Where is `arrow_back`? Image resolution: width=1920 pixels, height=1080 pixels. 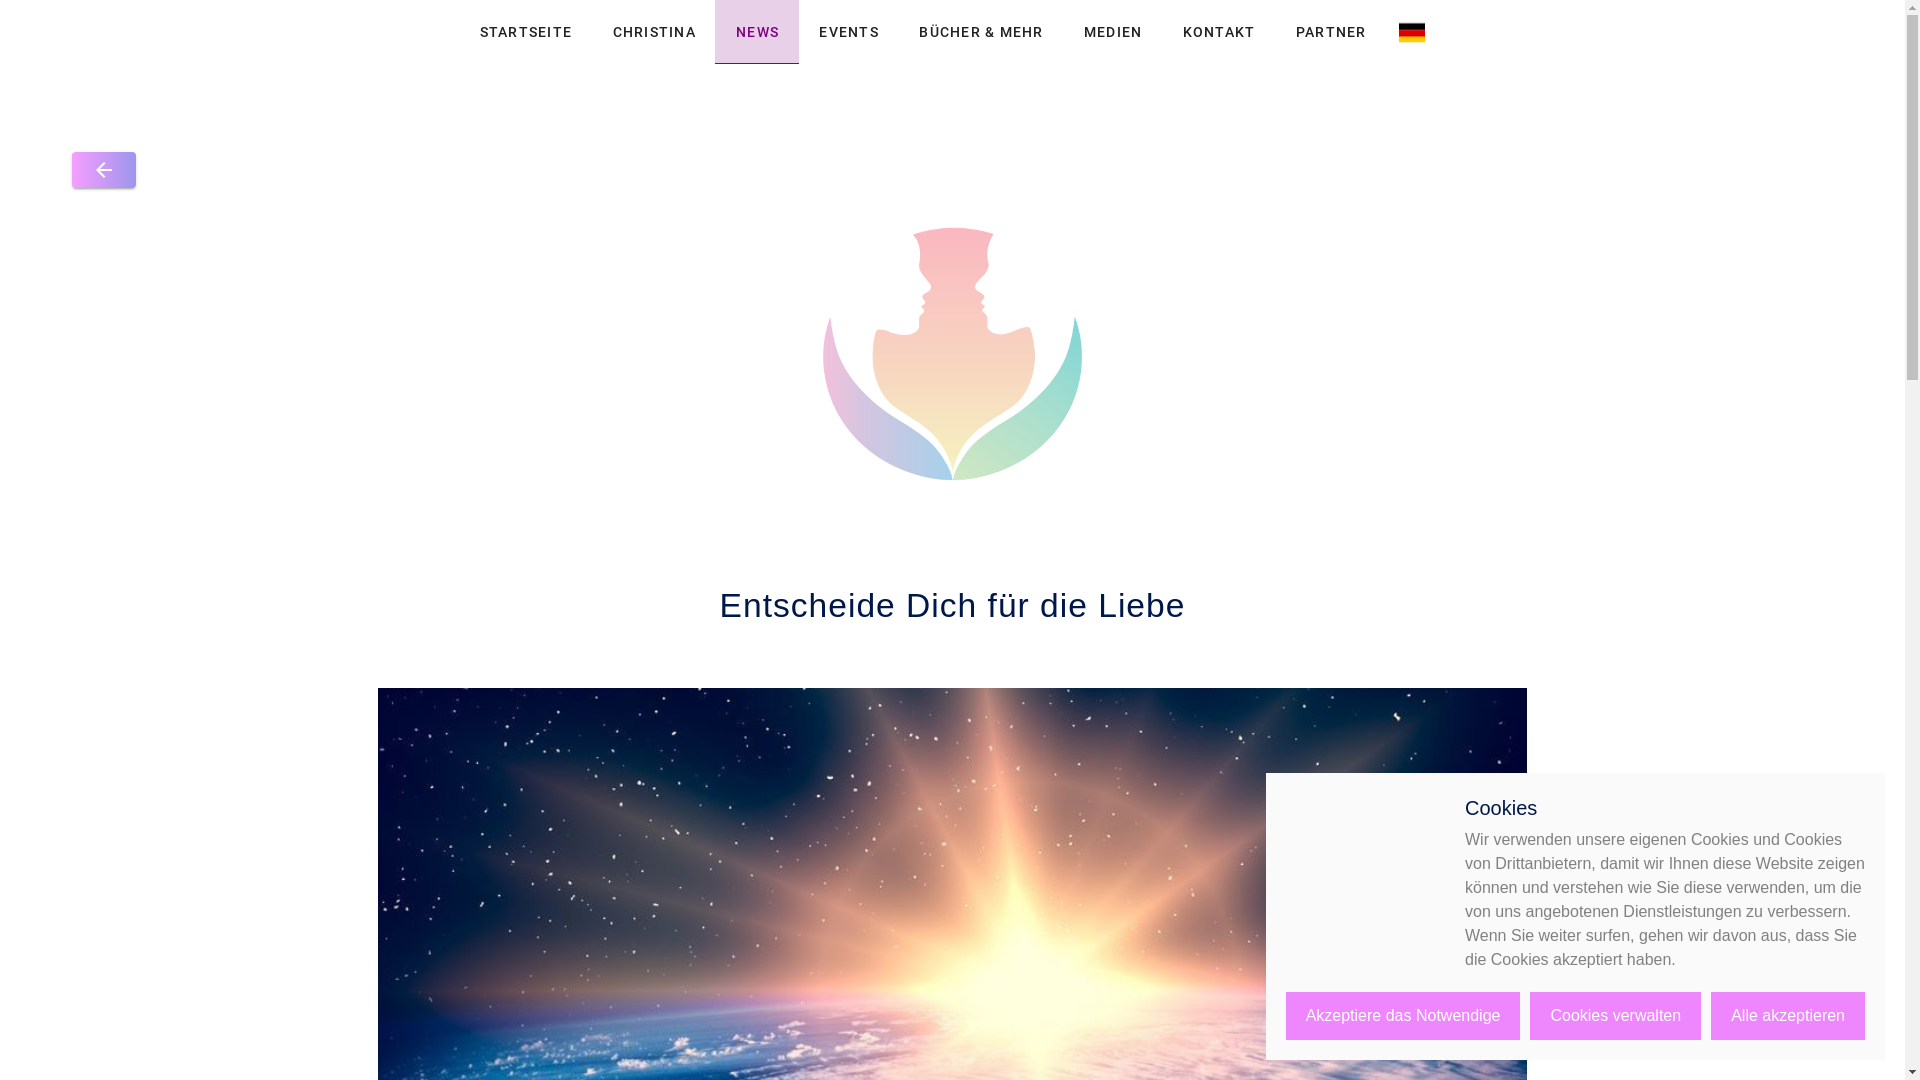 arrow_back is located at coordinates (104, 170).